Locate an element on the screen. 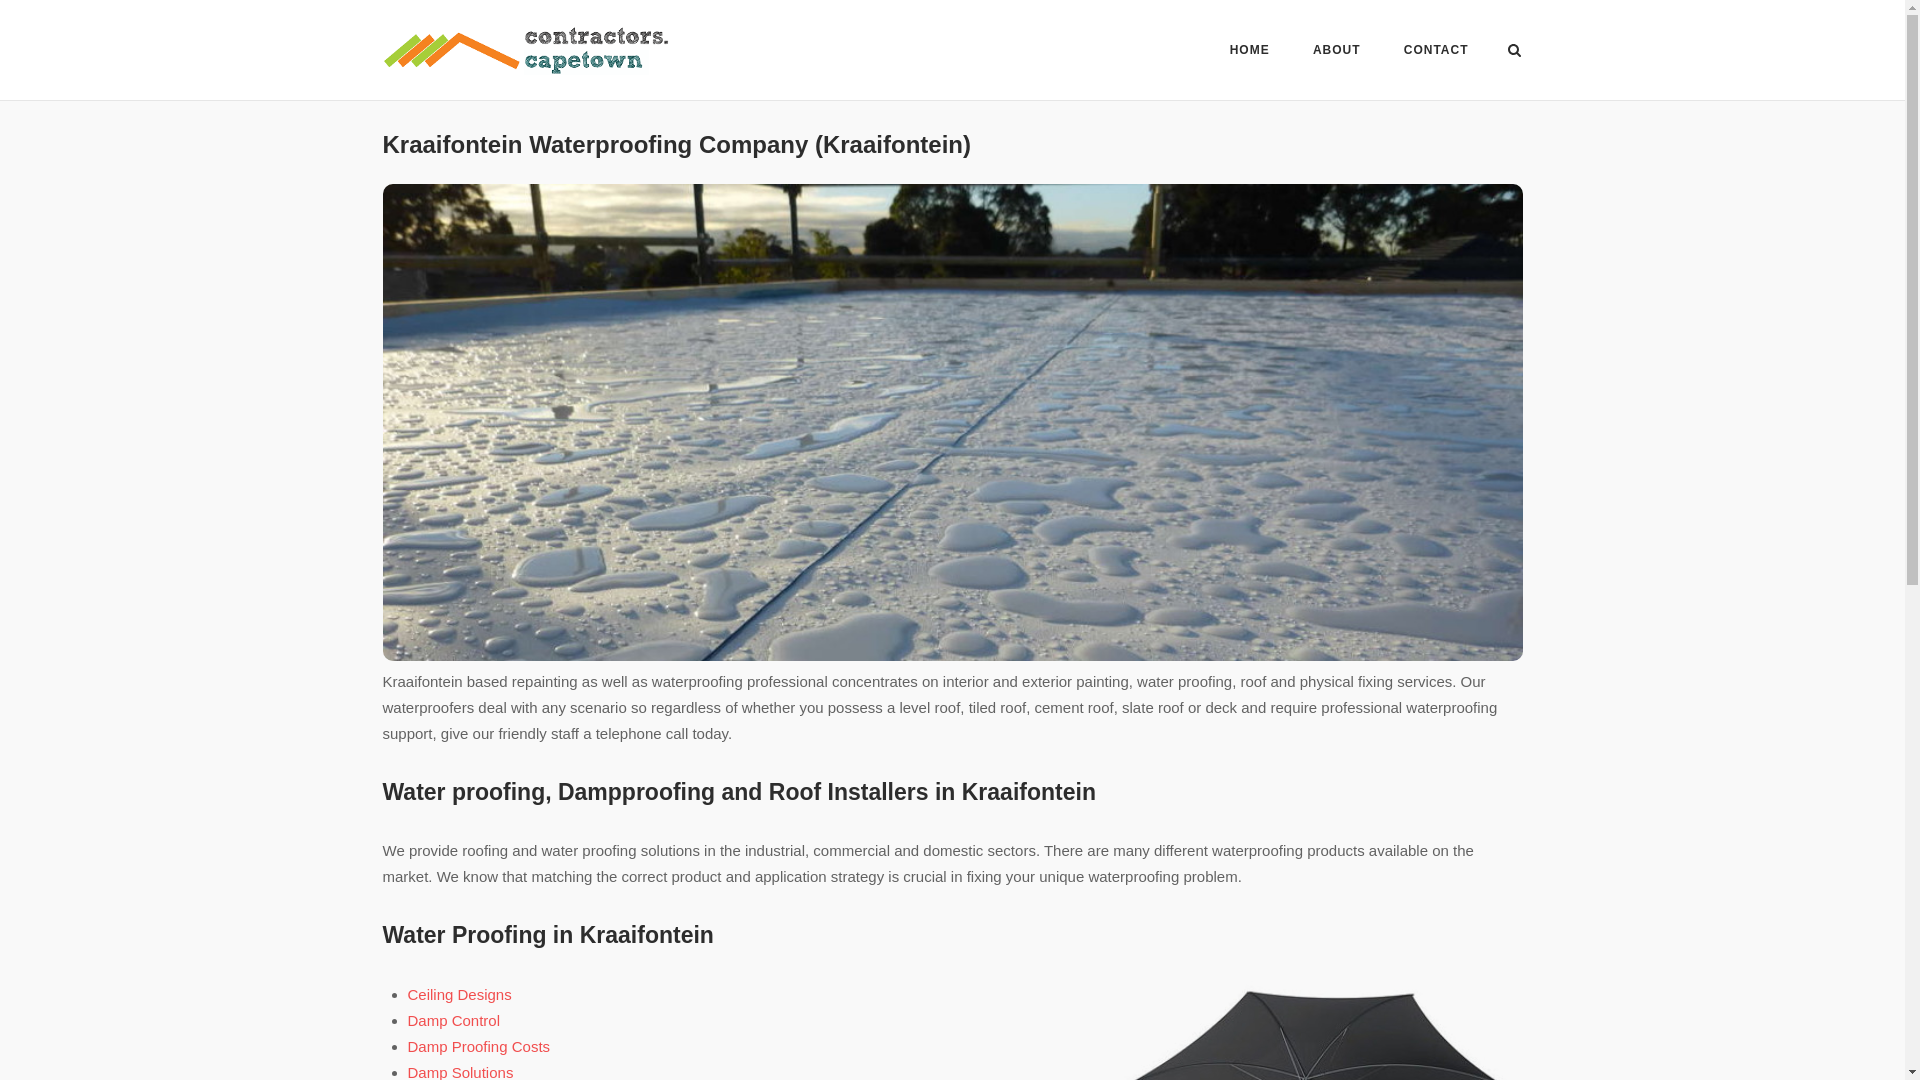  Damp Proofing Costs is located at coordinates (479, 1046).